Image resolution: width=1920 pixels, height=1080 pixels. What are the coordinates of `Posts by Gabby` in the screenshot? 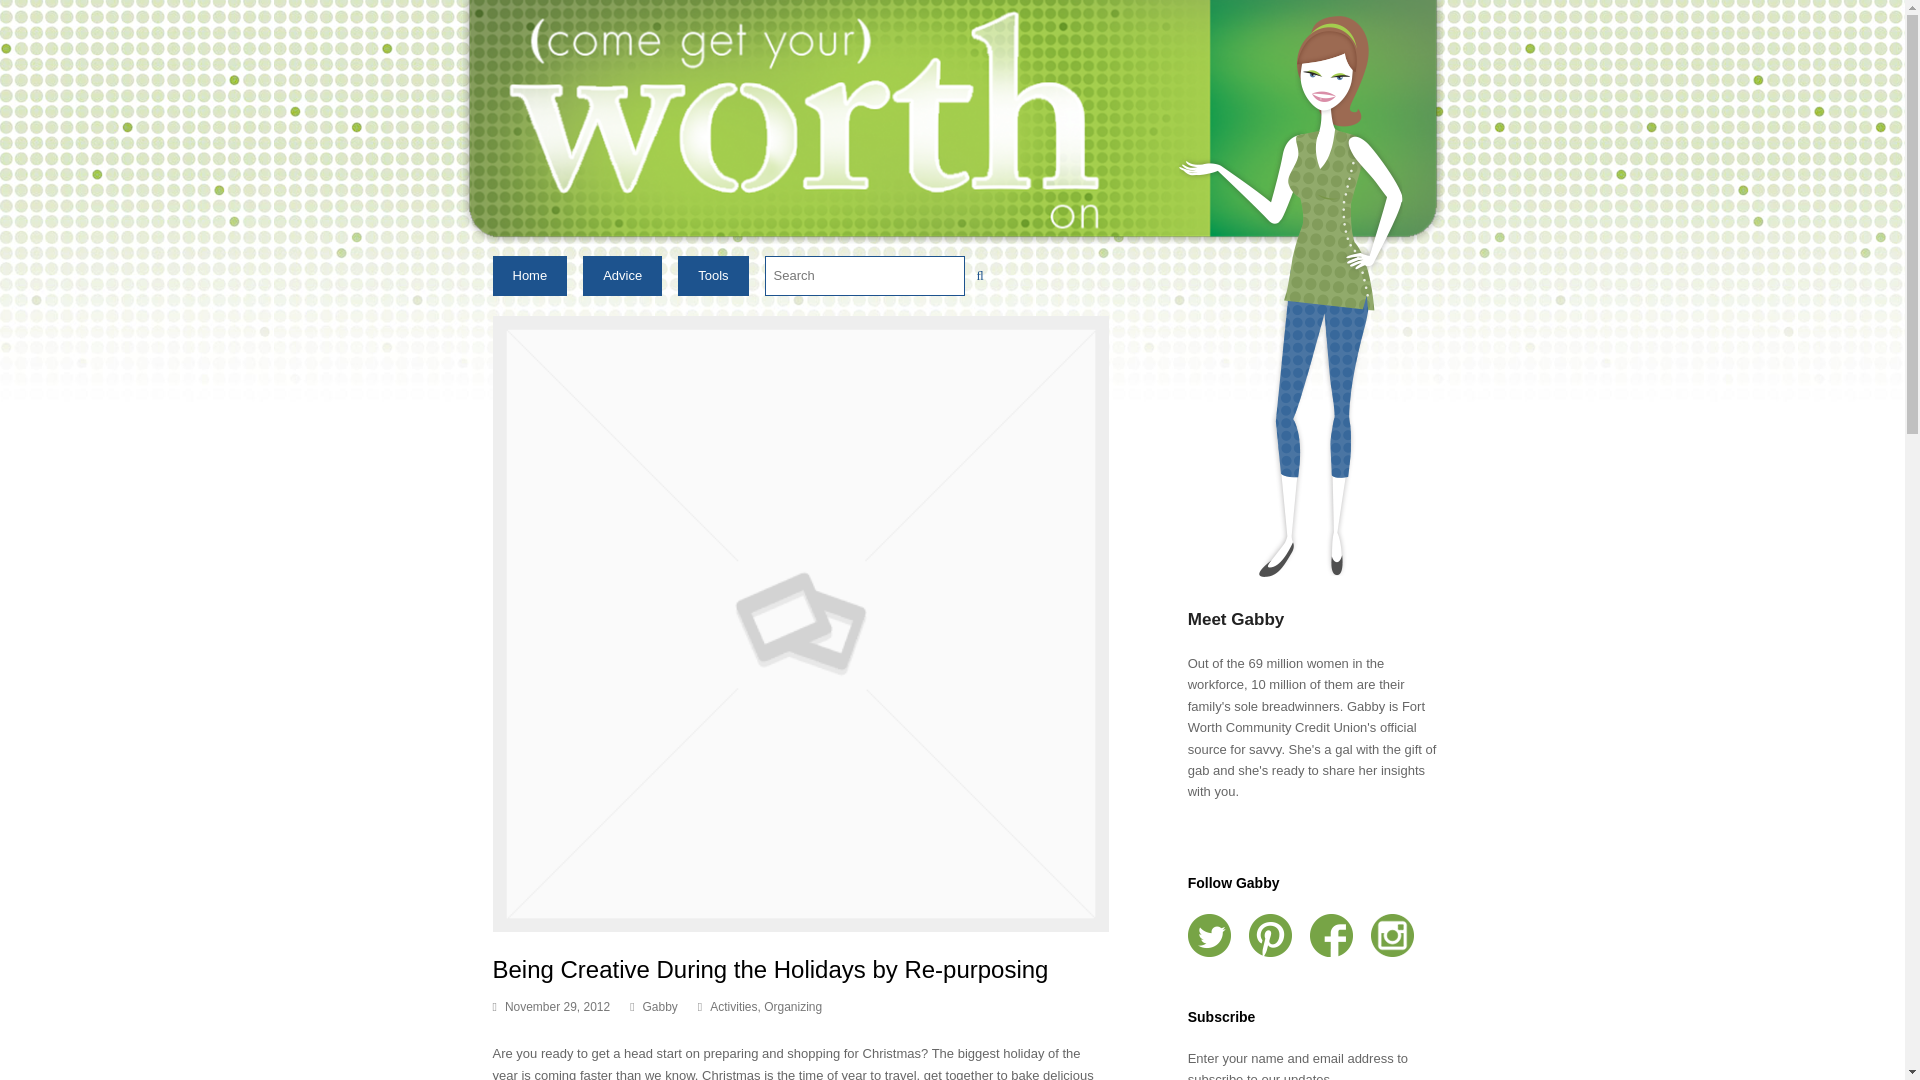 It's located at (660, 1007).